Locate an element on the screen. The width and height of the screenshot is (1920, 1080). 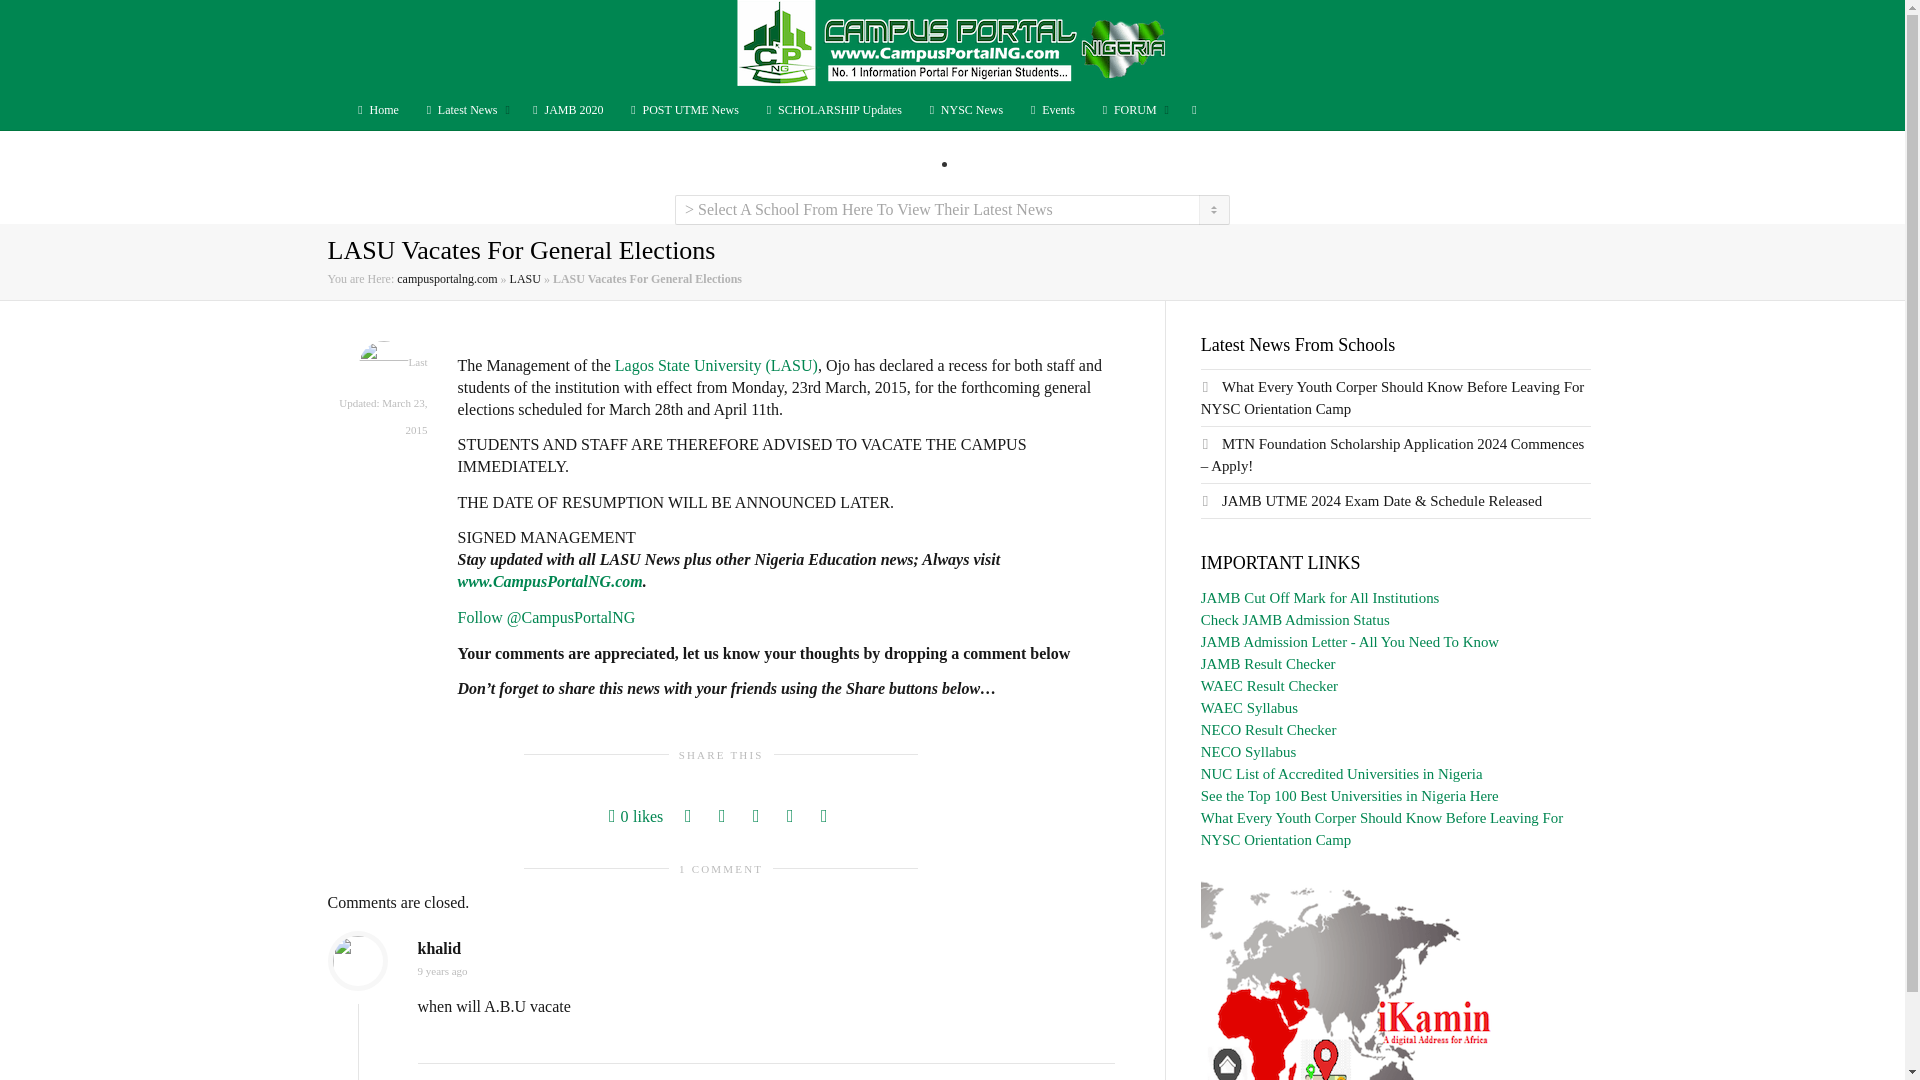
SCHOLARSHIP Updates is located at coordinates (832, 109).